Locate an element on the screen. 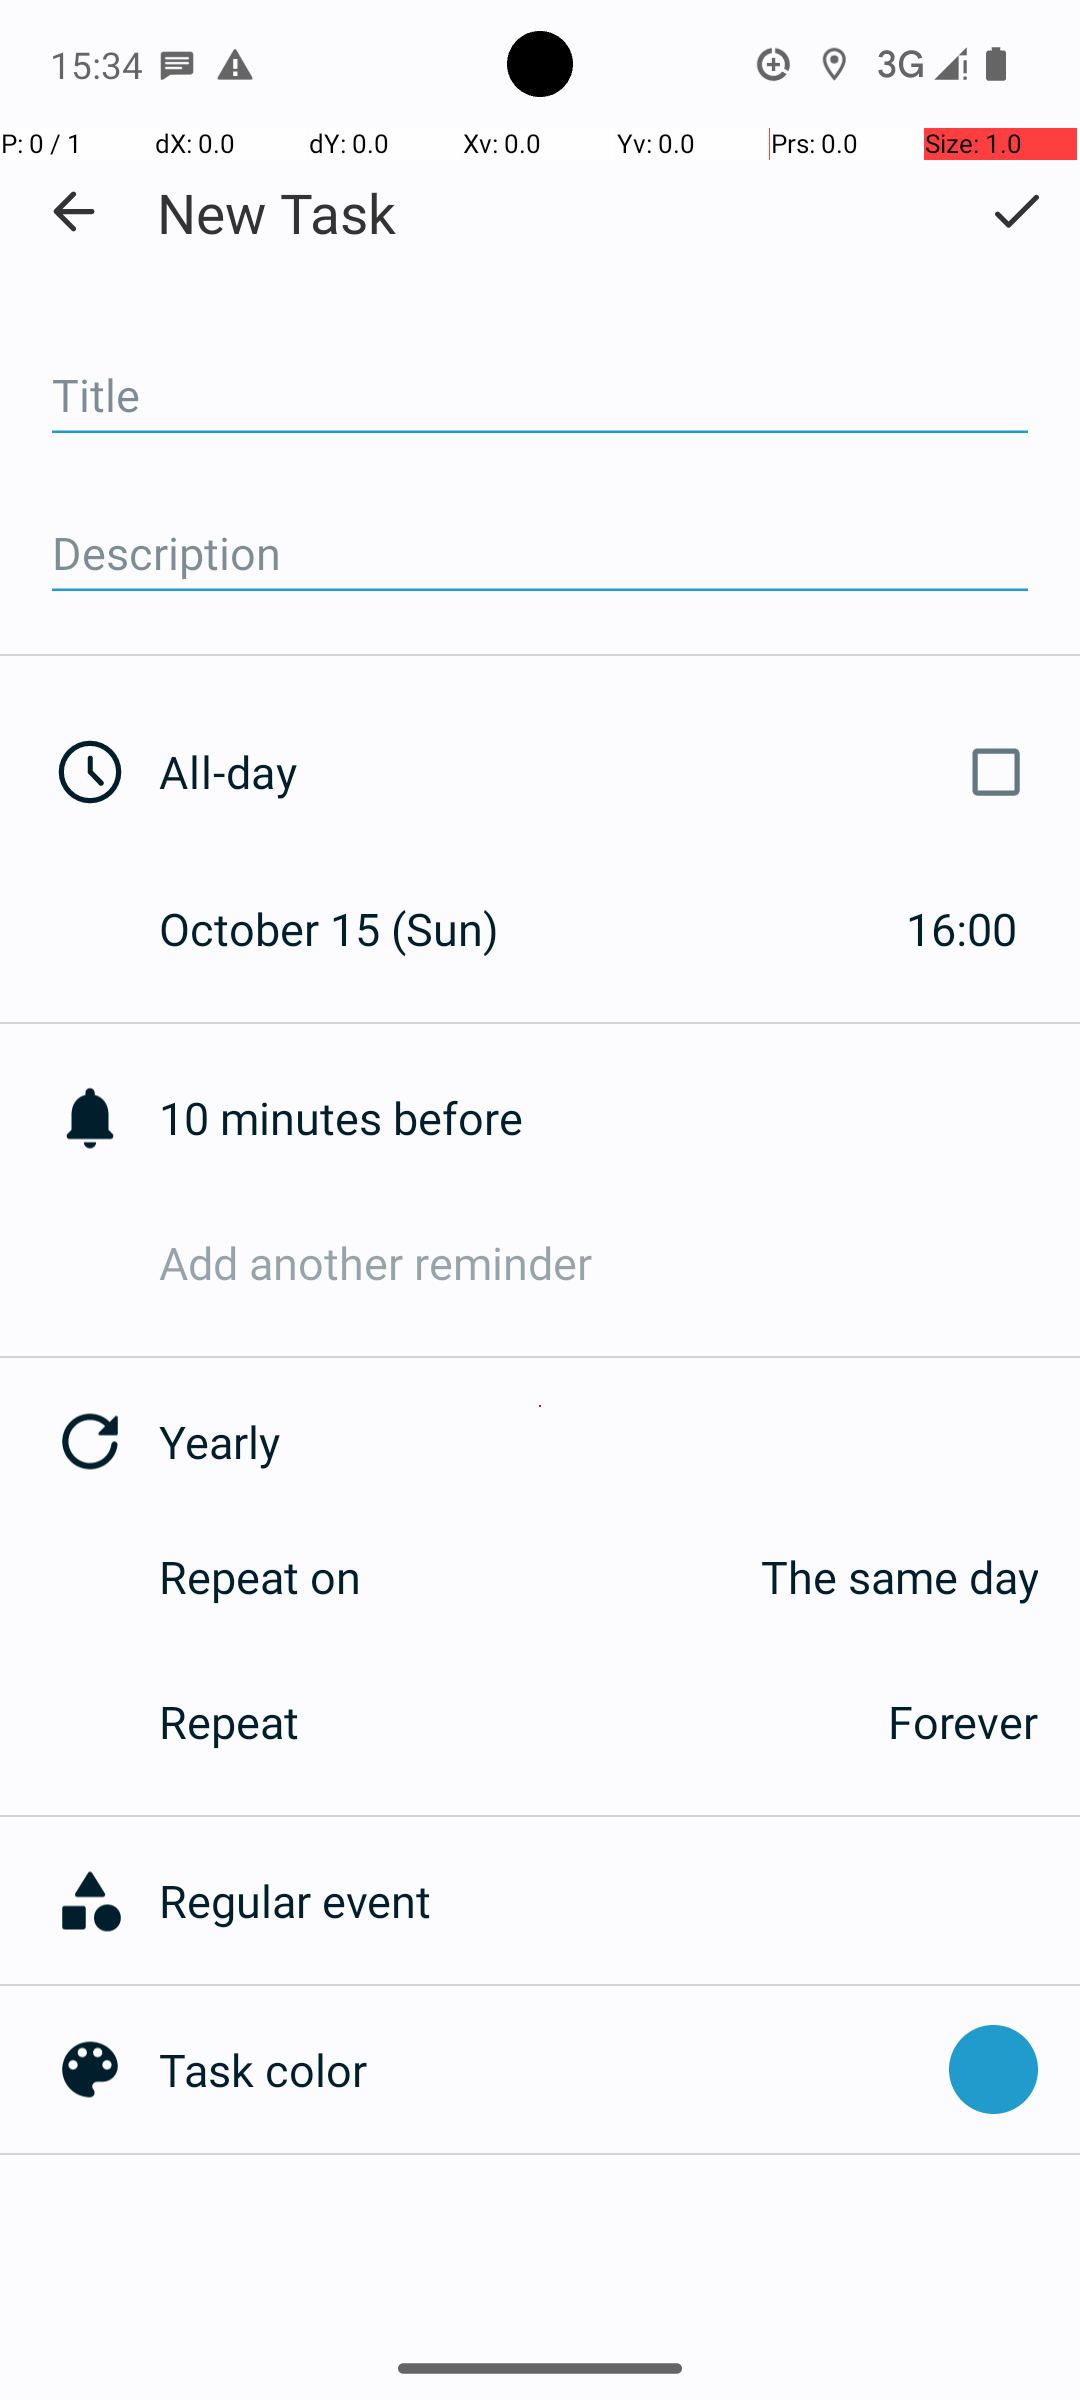  Yearly is located at coordinates (620, 1442).